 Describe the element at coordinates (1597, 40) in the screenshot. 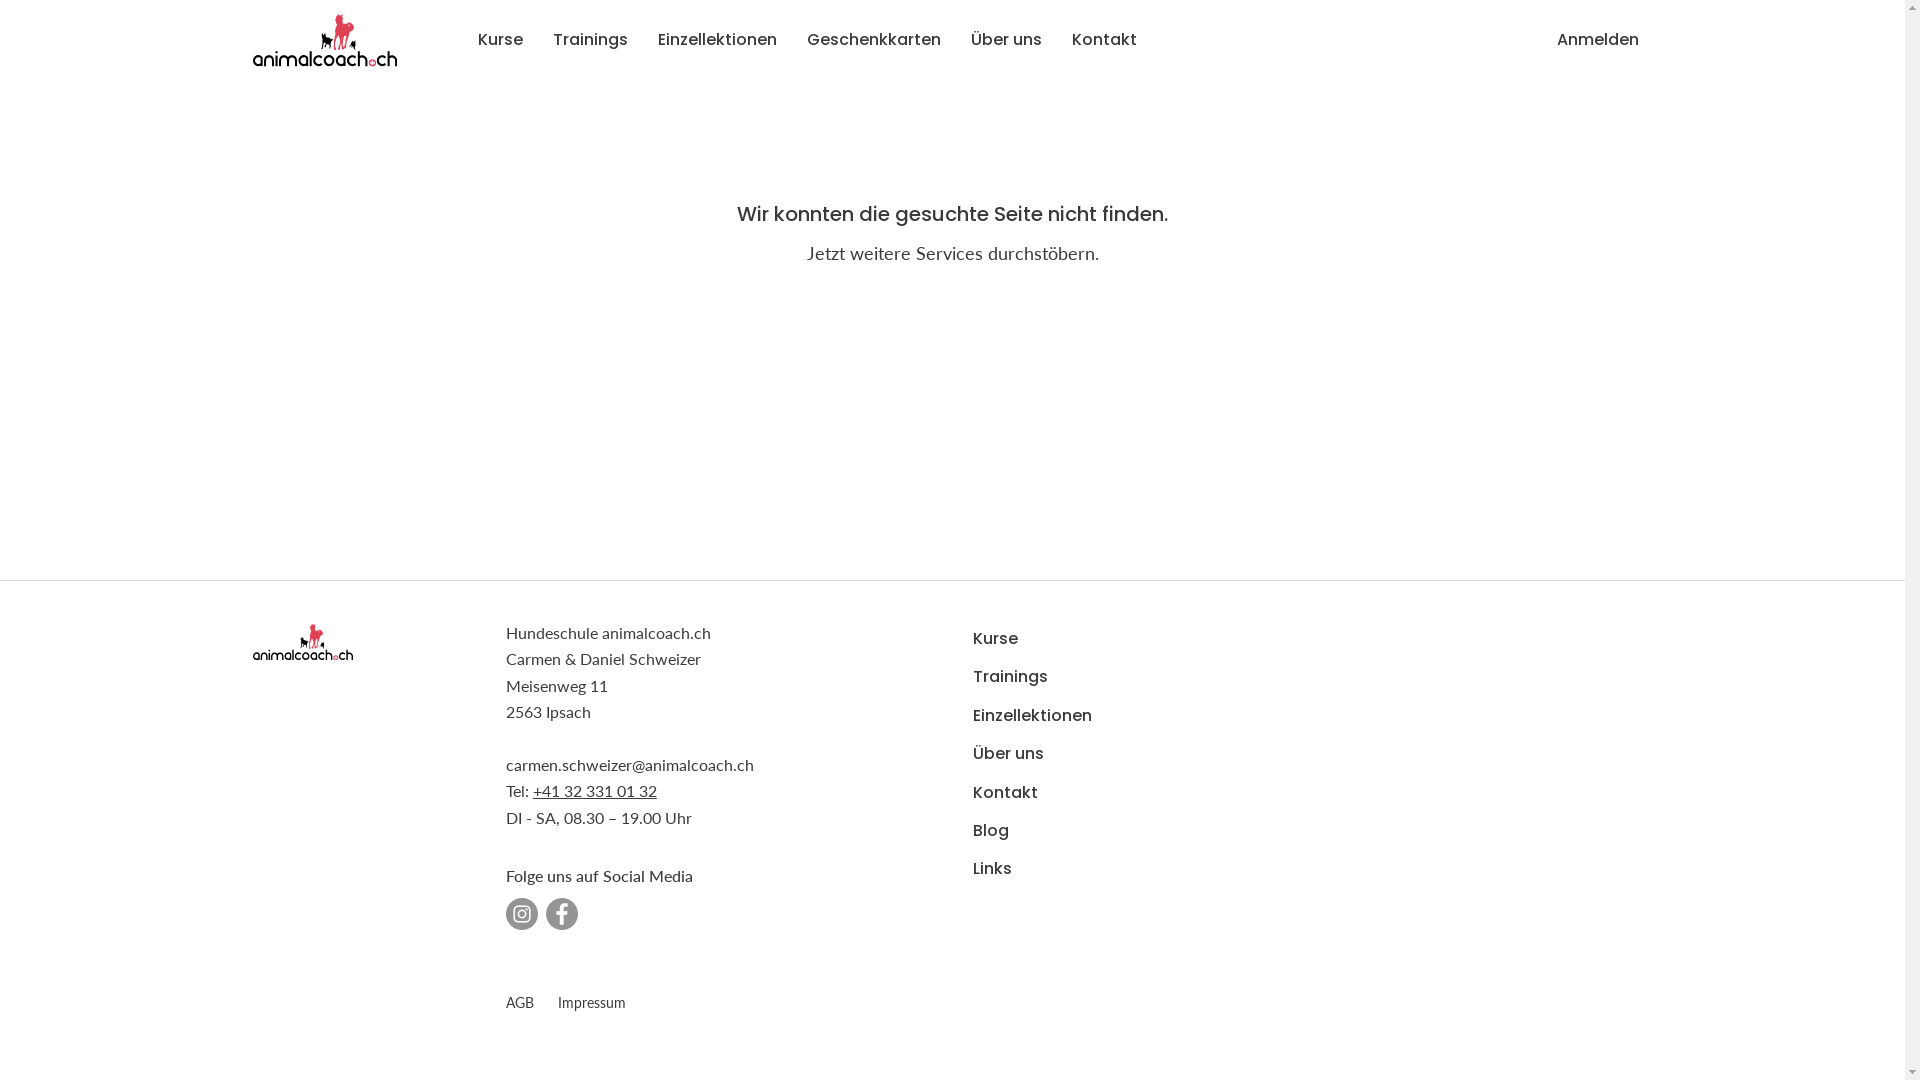

I see `Anmelden` at that location.